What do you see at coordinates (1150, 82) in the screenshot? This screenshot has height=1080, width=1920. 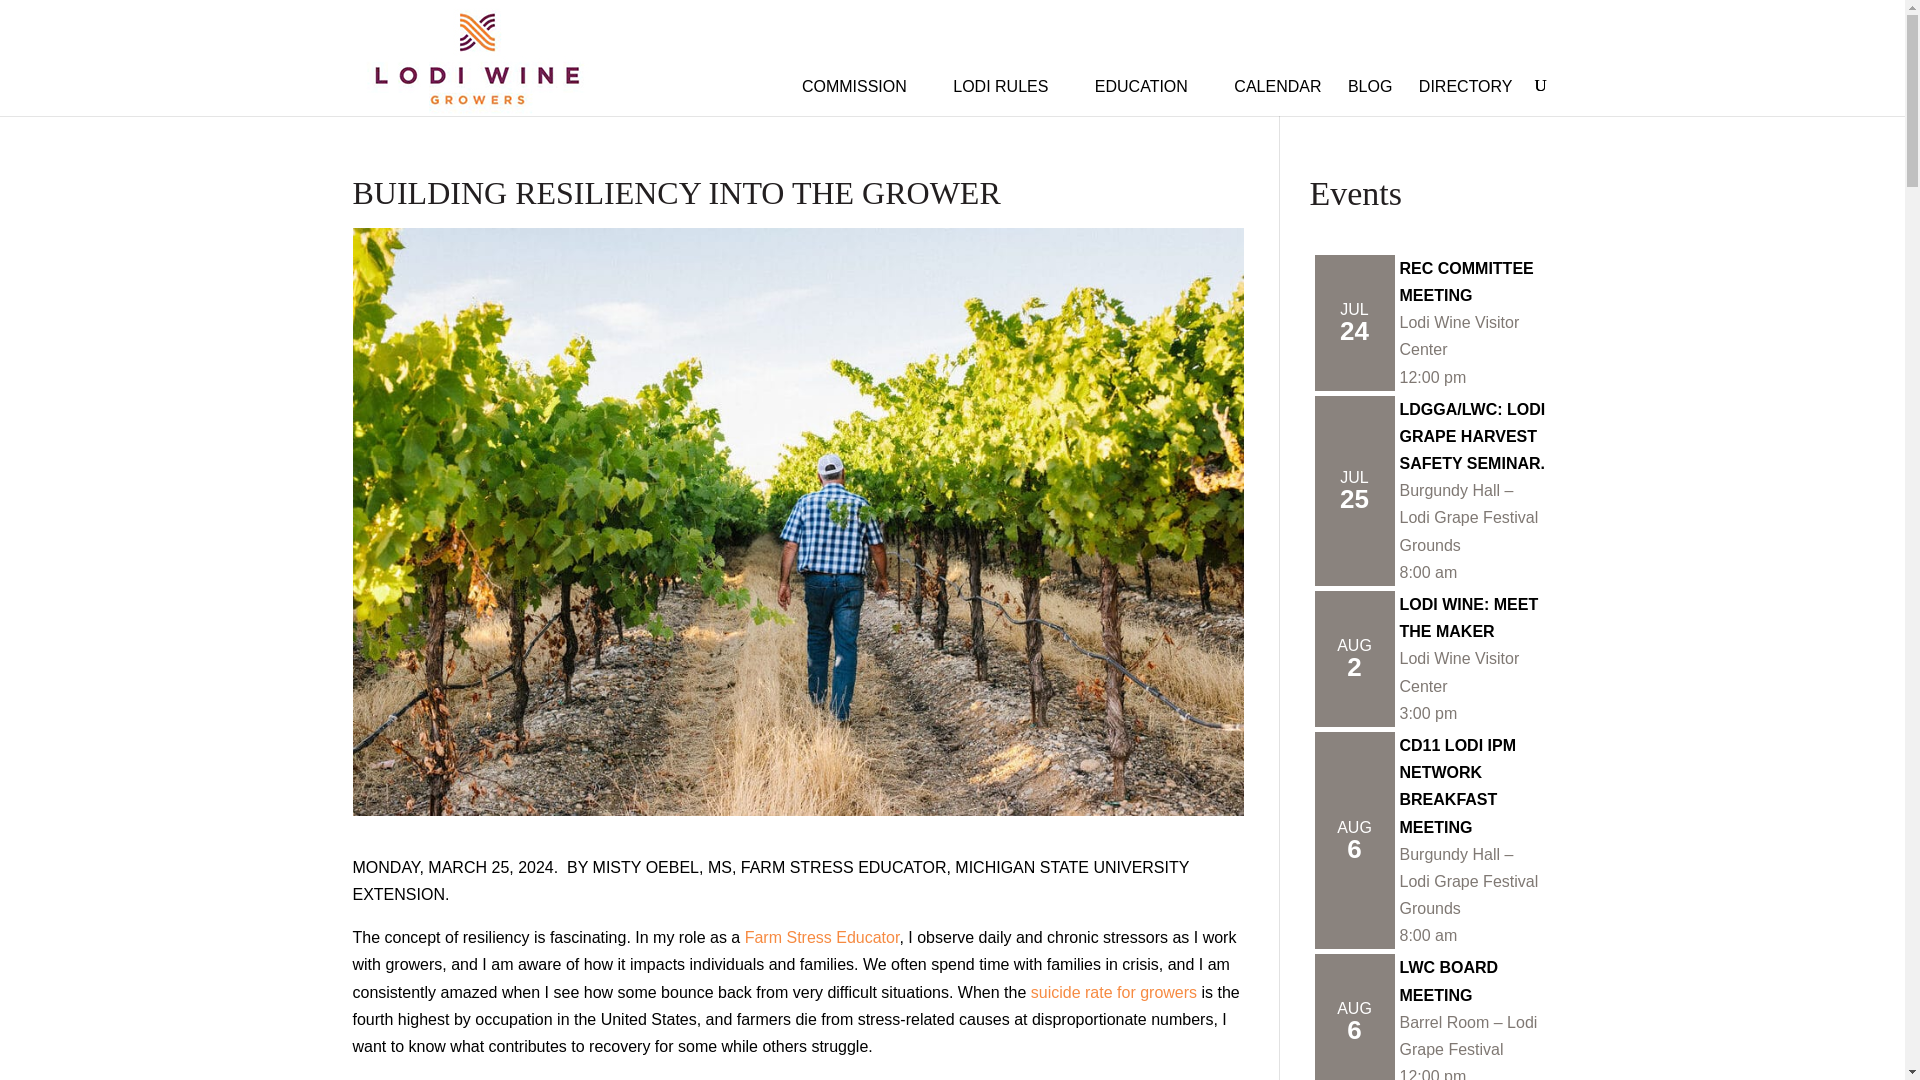 I see `EDUCATION` at bounding box center [1150, 82].